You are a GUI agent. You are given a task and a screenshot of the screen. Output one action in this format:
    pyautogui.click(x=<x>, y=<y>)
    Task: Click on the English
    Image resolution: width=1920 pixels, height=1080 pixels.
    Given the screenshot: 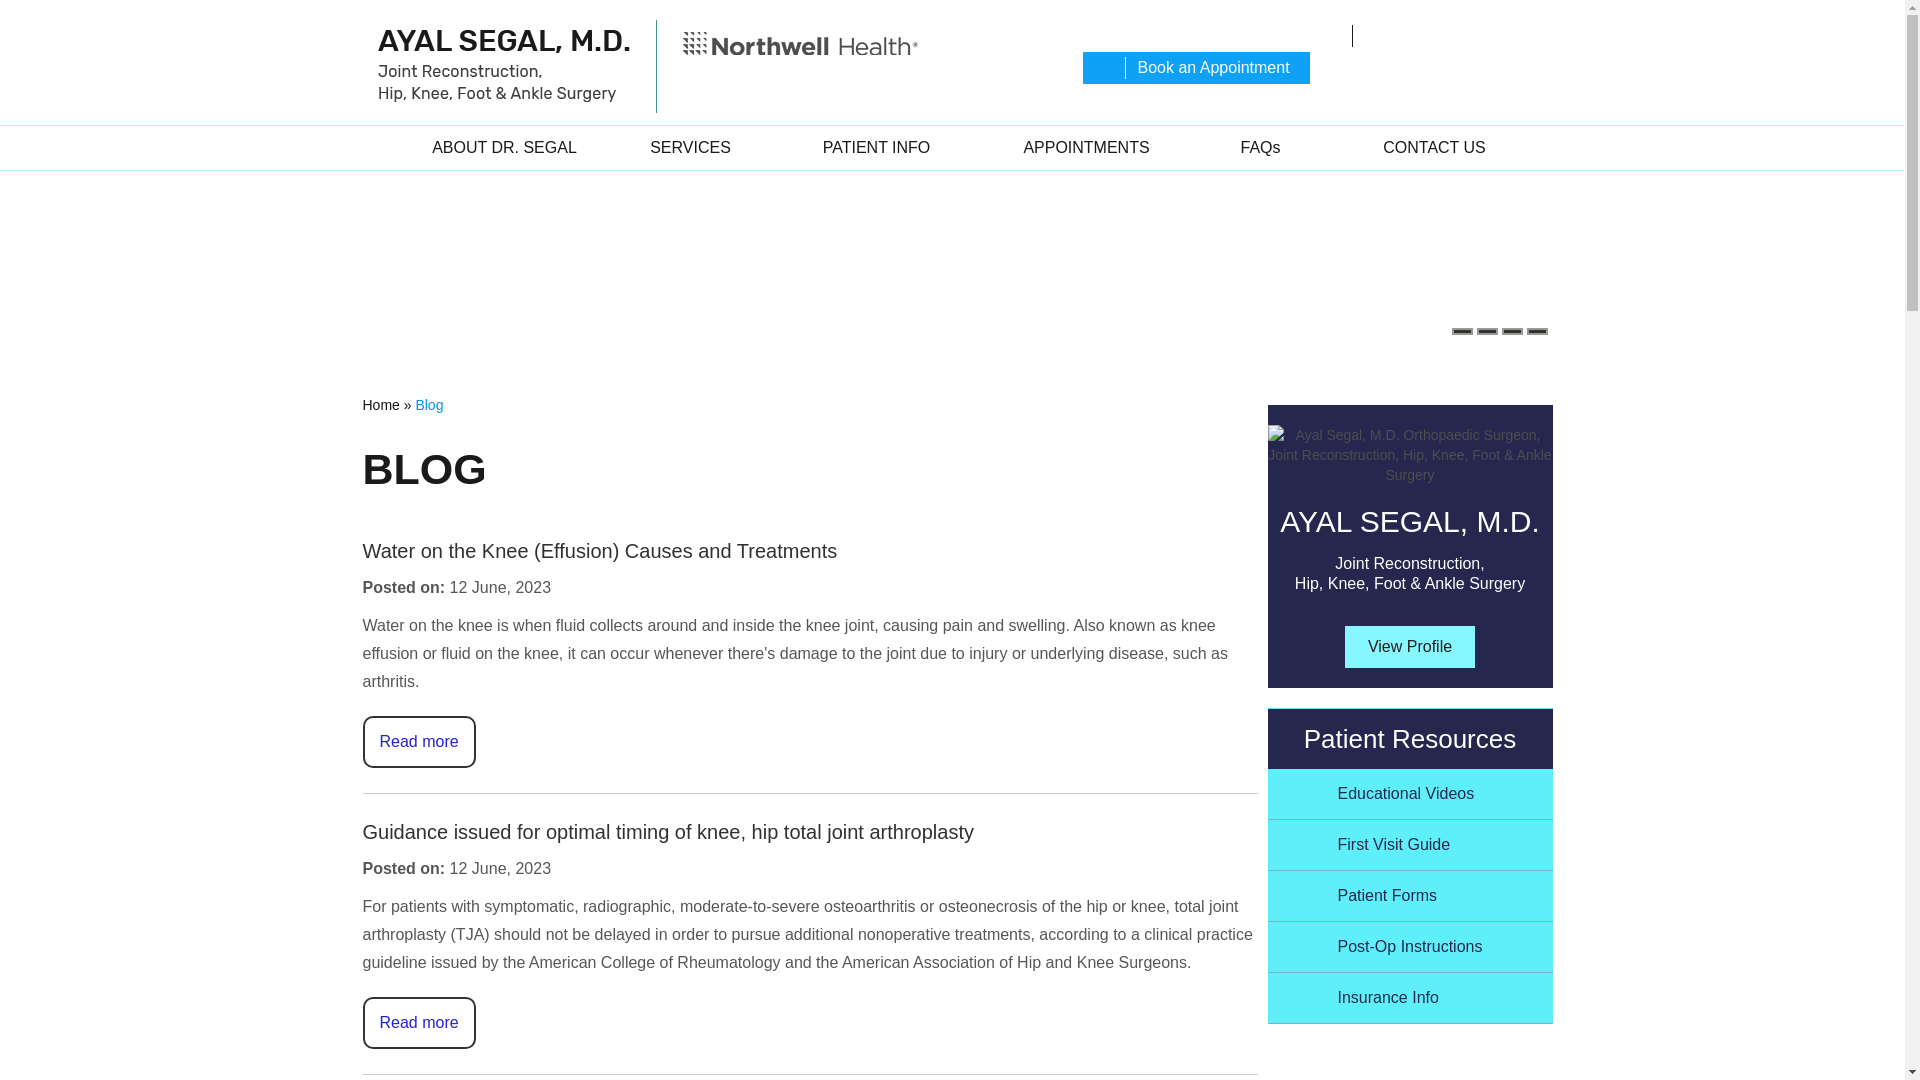 What is the action you would take?
    pyautogui.click(x=1520, y=74)
    